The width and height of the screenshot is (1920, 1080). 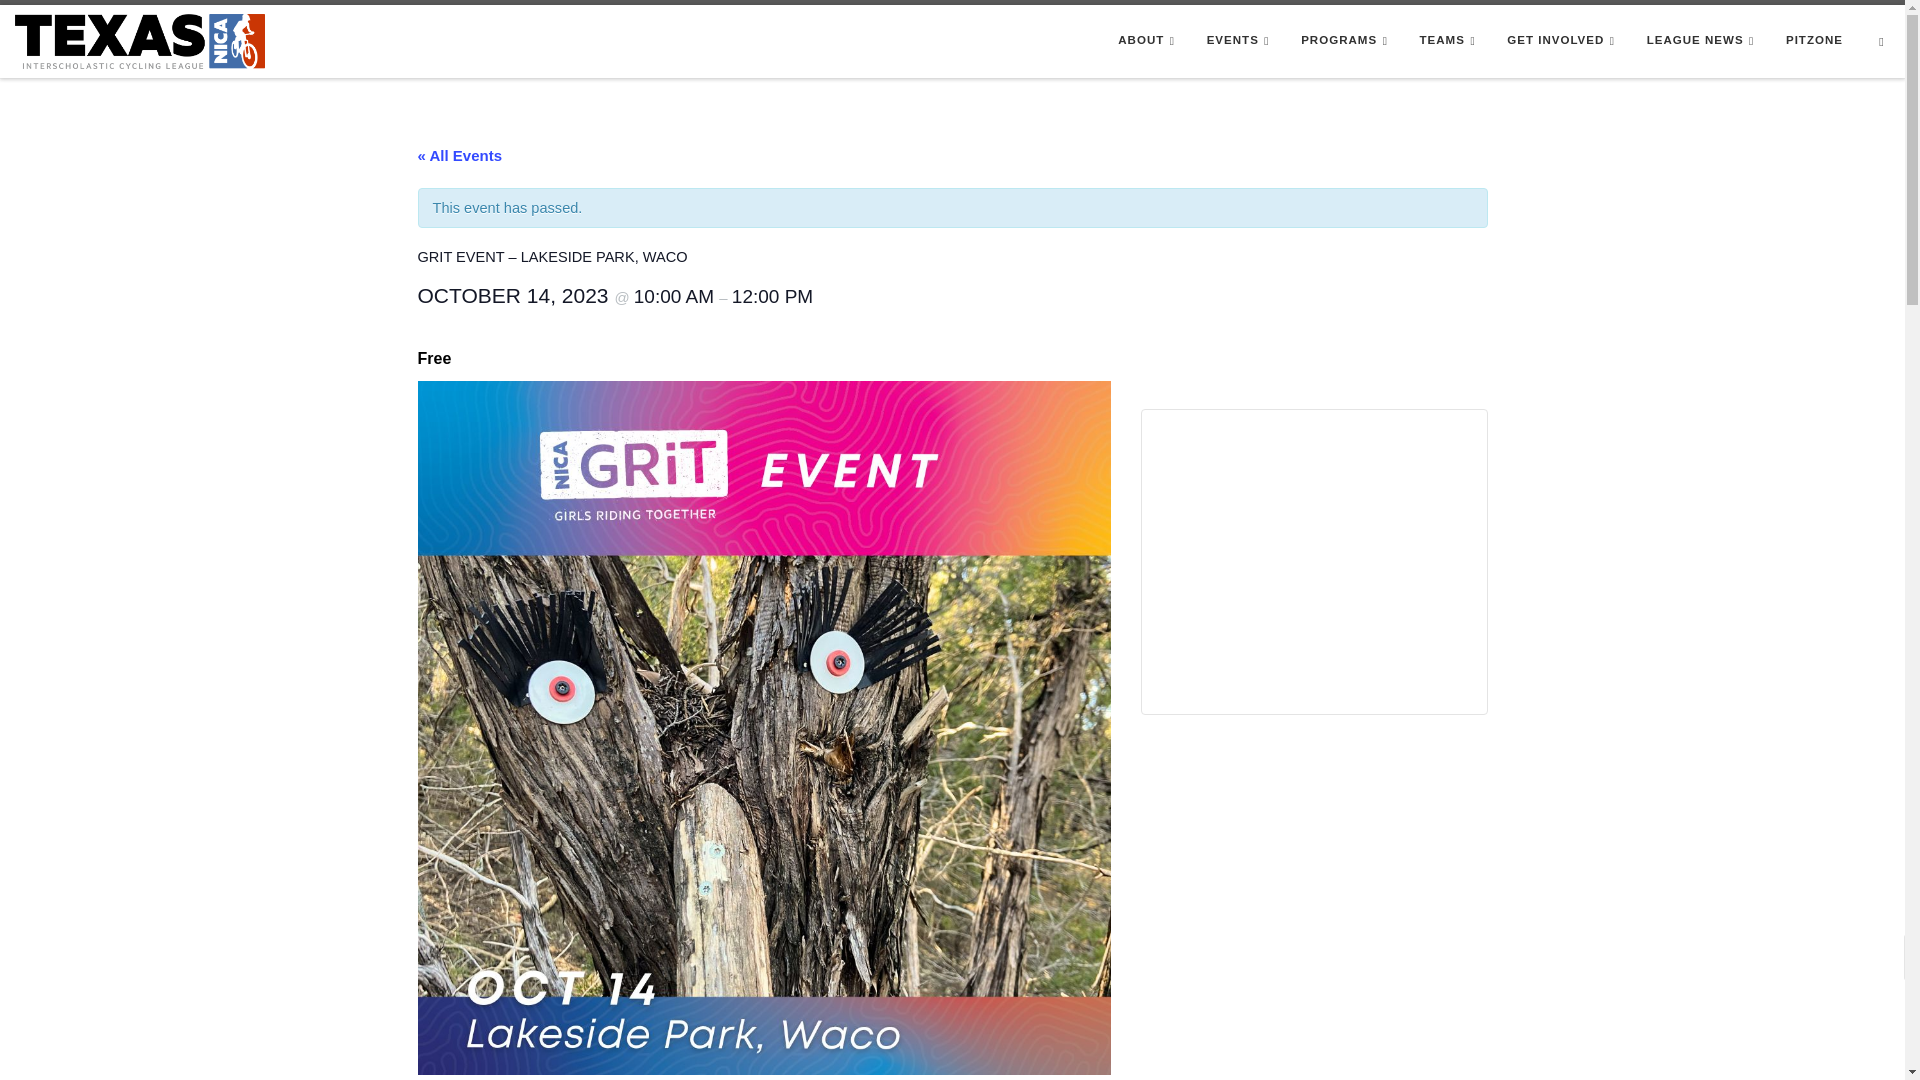 What do you see at coordinates (1564, 40) in the screenshot?
I see `GET INVOLVED` at bounding box center [1564, 40].